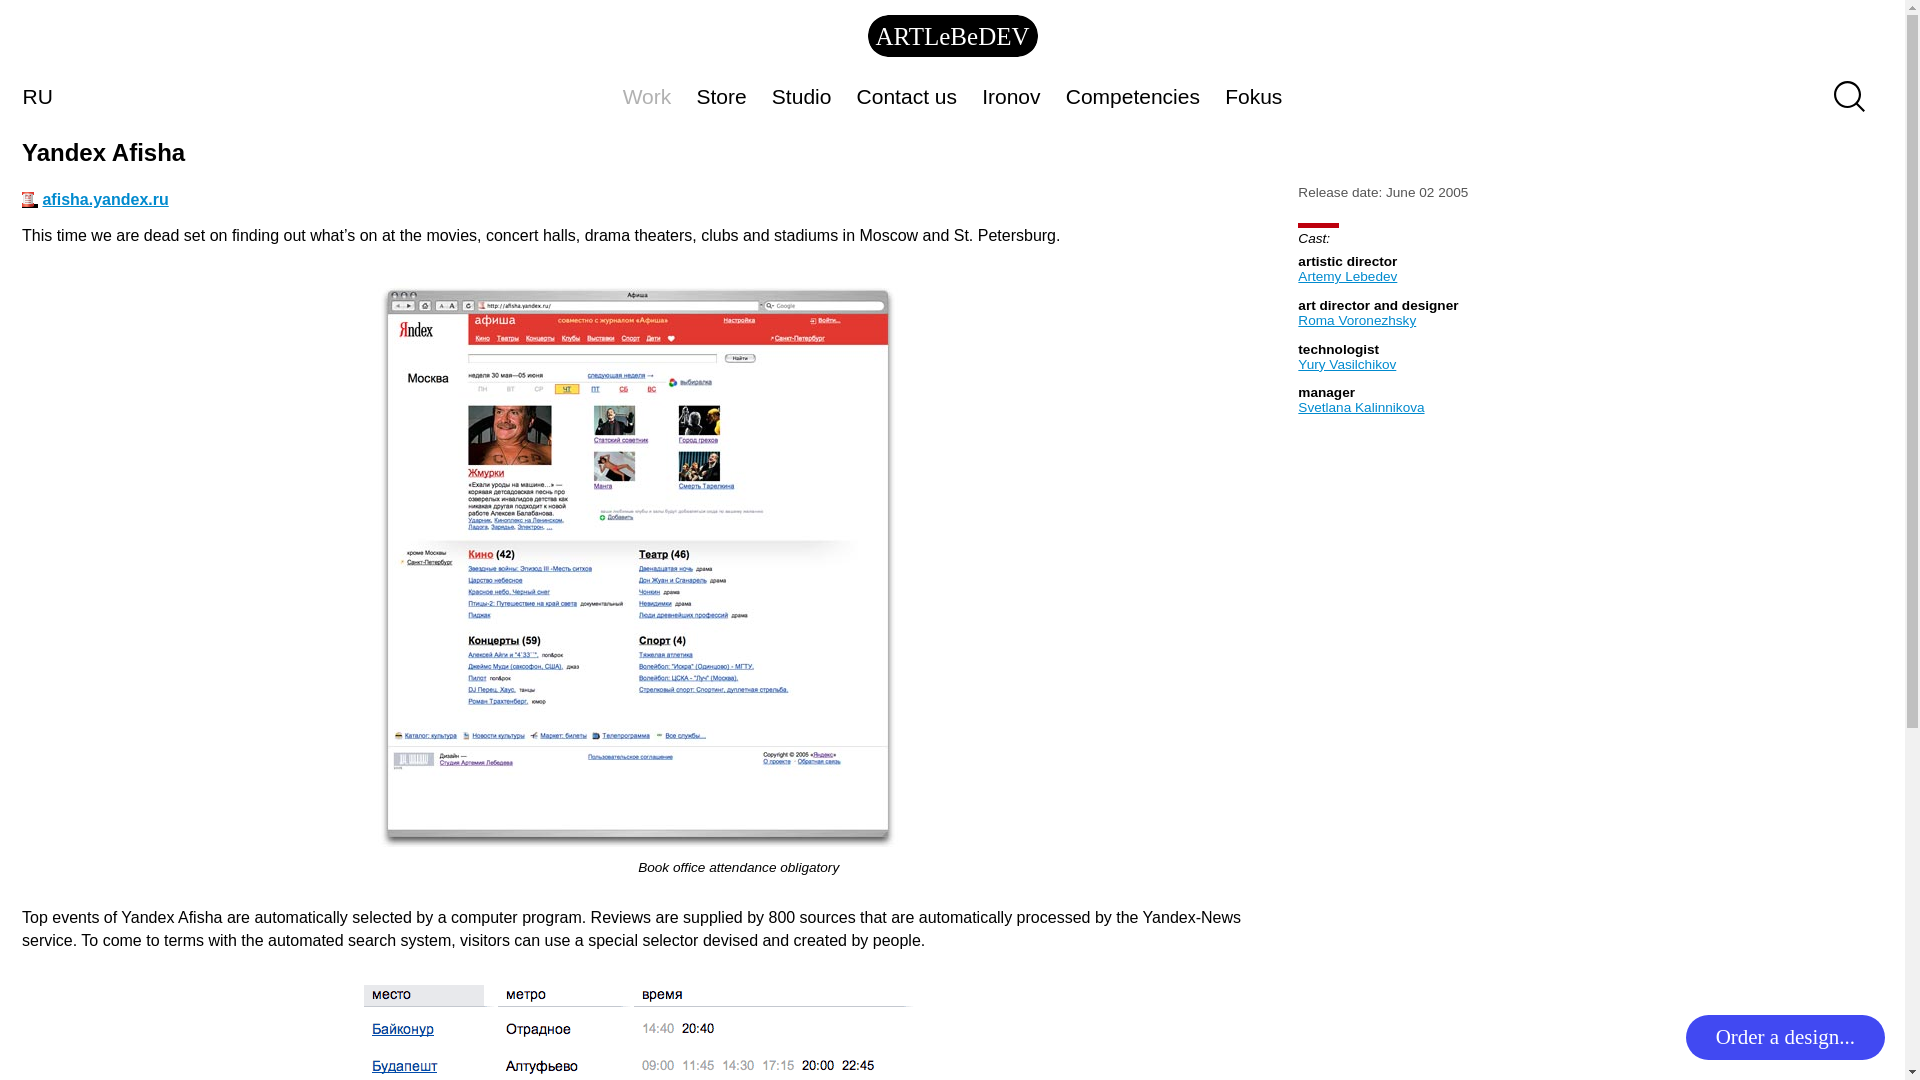 The image size is (1920, 1080). Describe the element at coordinates (1347, 276) in the screenshot. I see `Artemy Lebedev` at that location.